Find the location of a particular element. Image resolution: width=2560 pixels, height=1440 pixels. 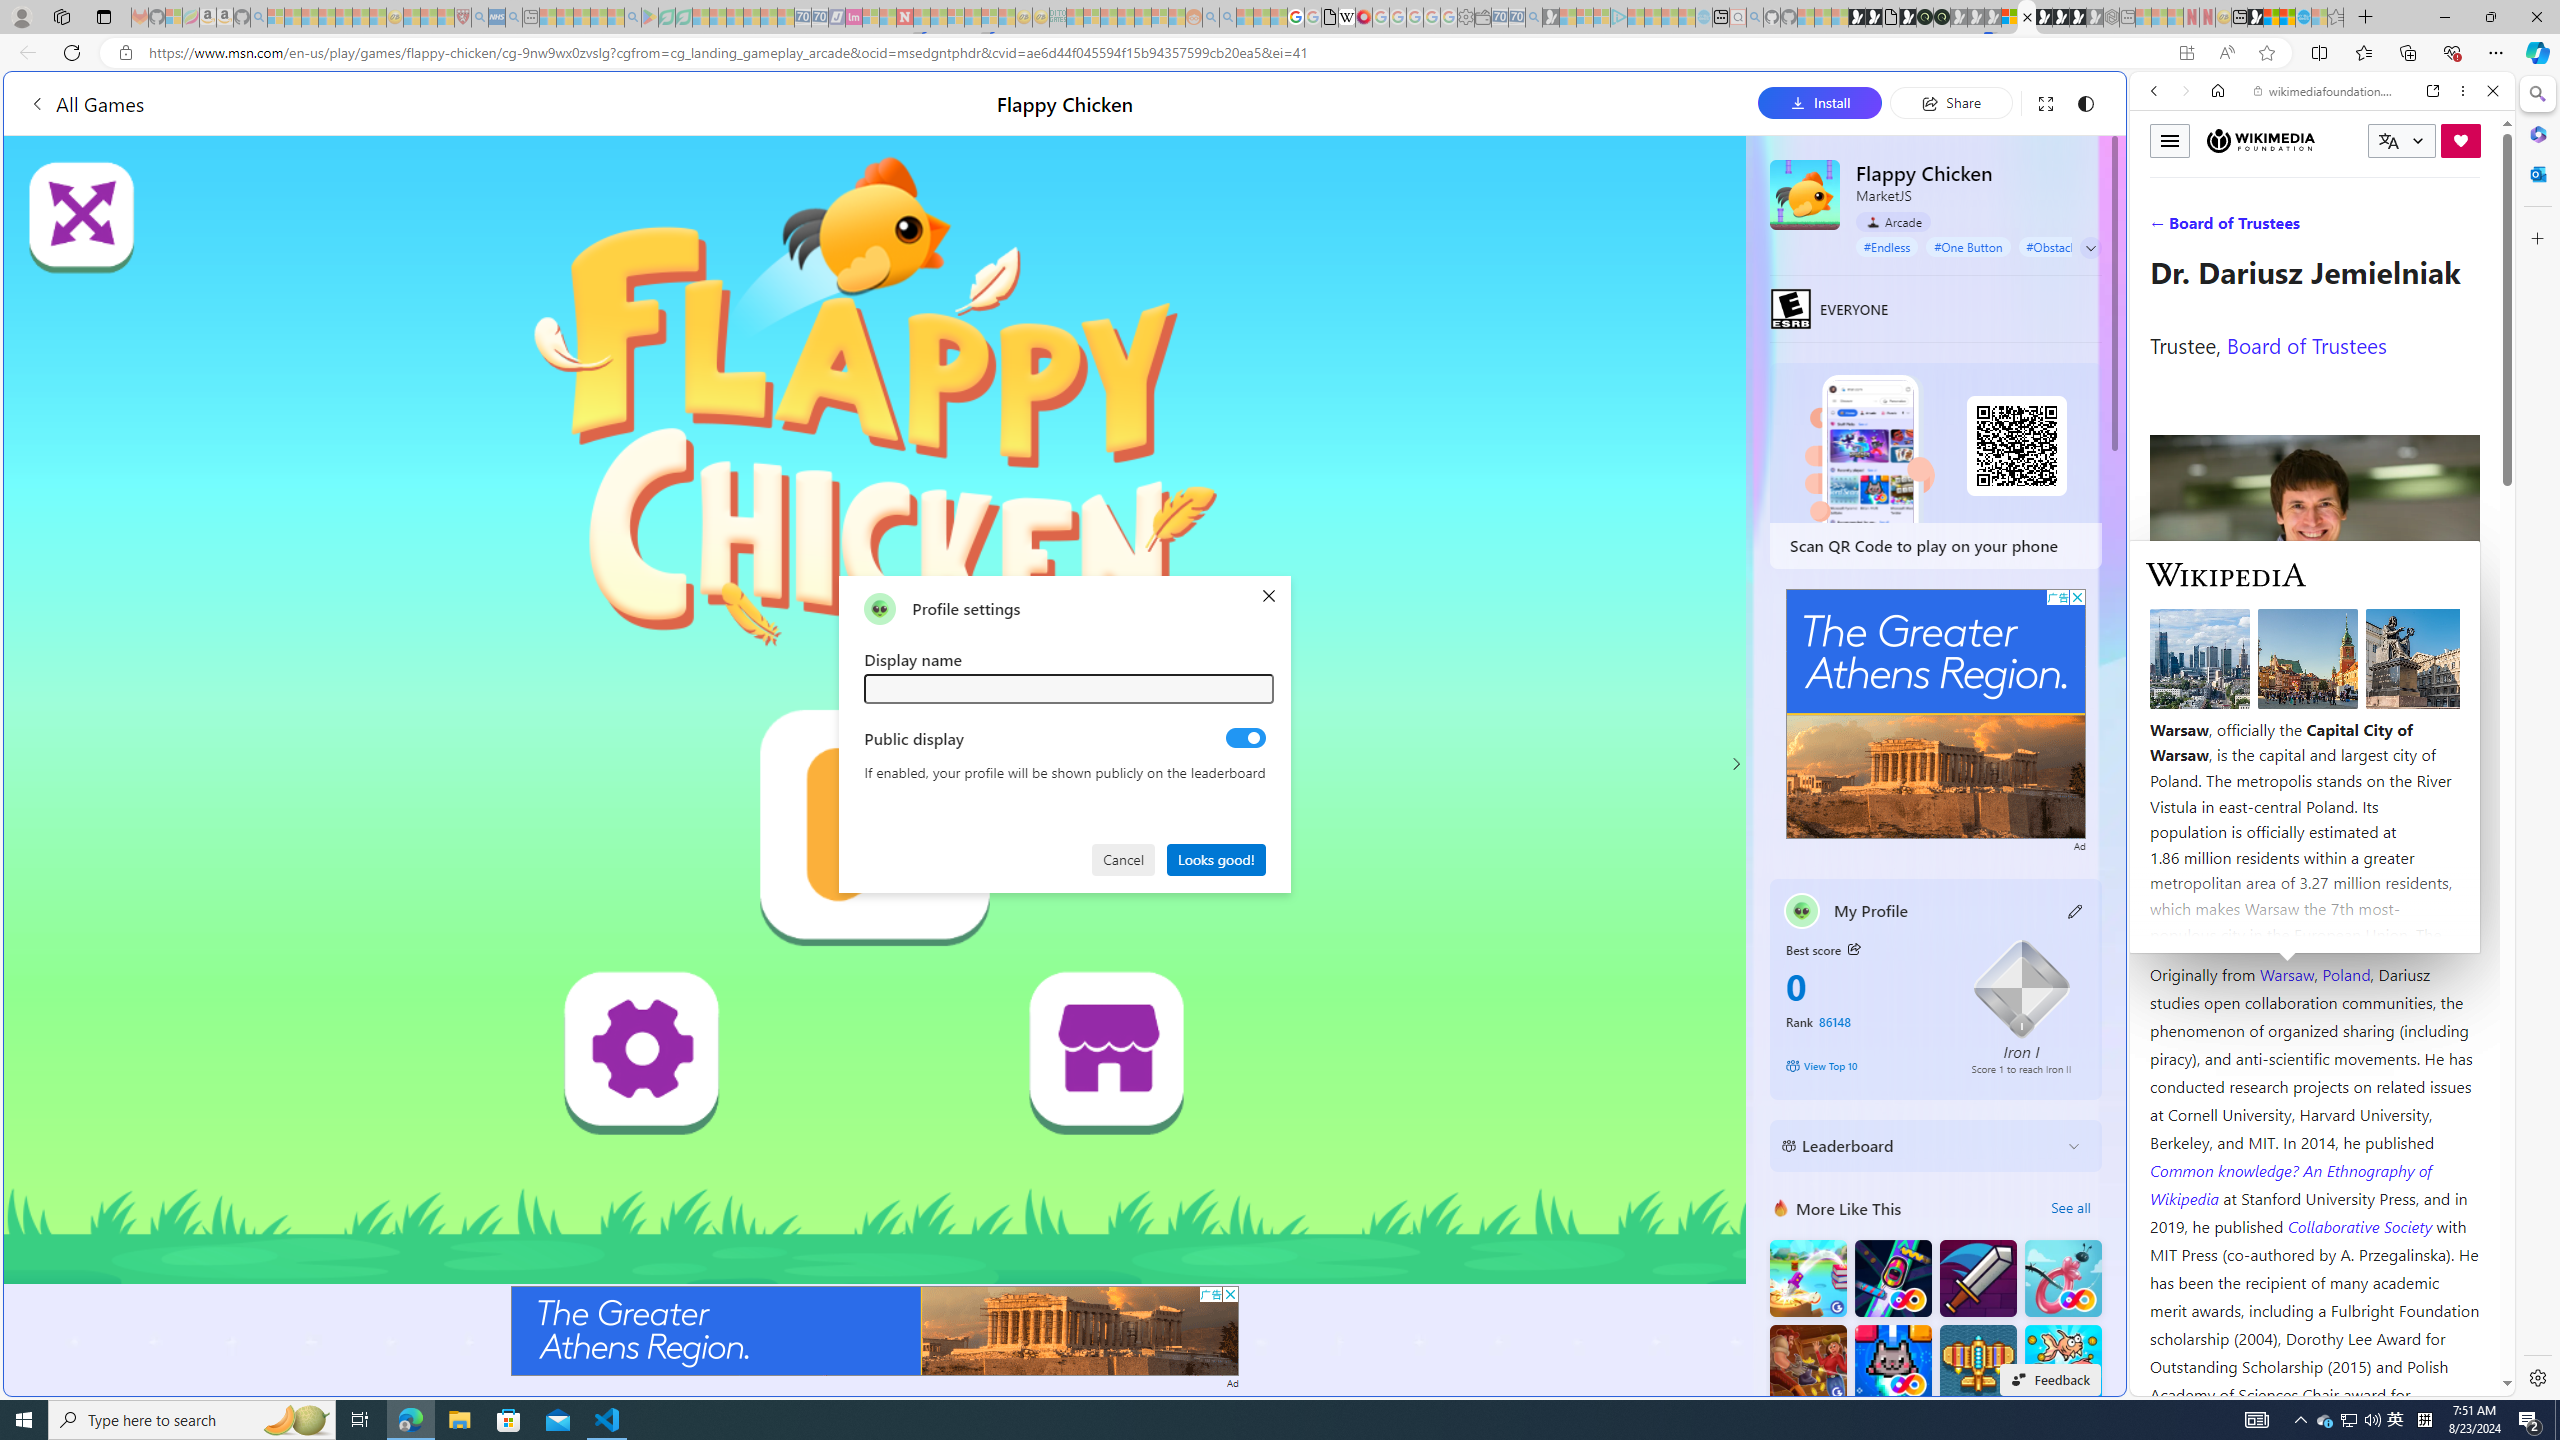

Class: i icon icon-translate language-switcher__icon is located at coordinates (2388, 142).